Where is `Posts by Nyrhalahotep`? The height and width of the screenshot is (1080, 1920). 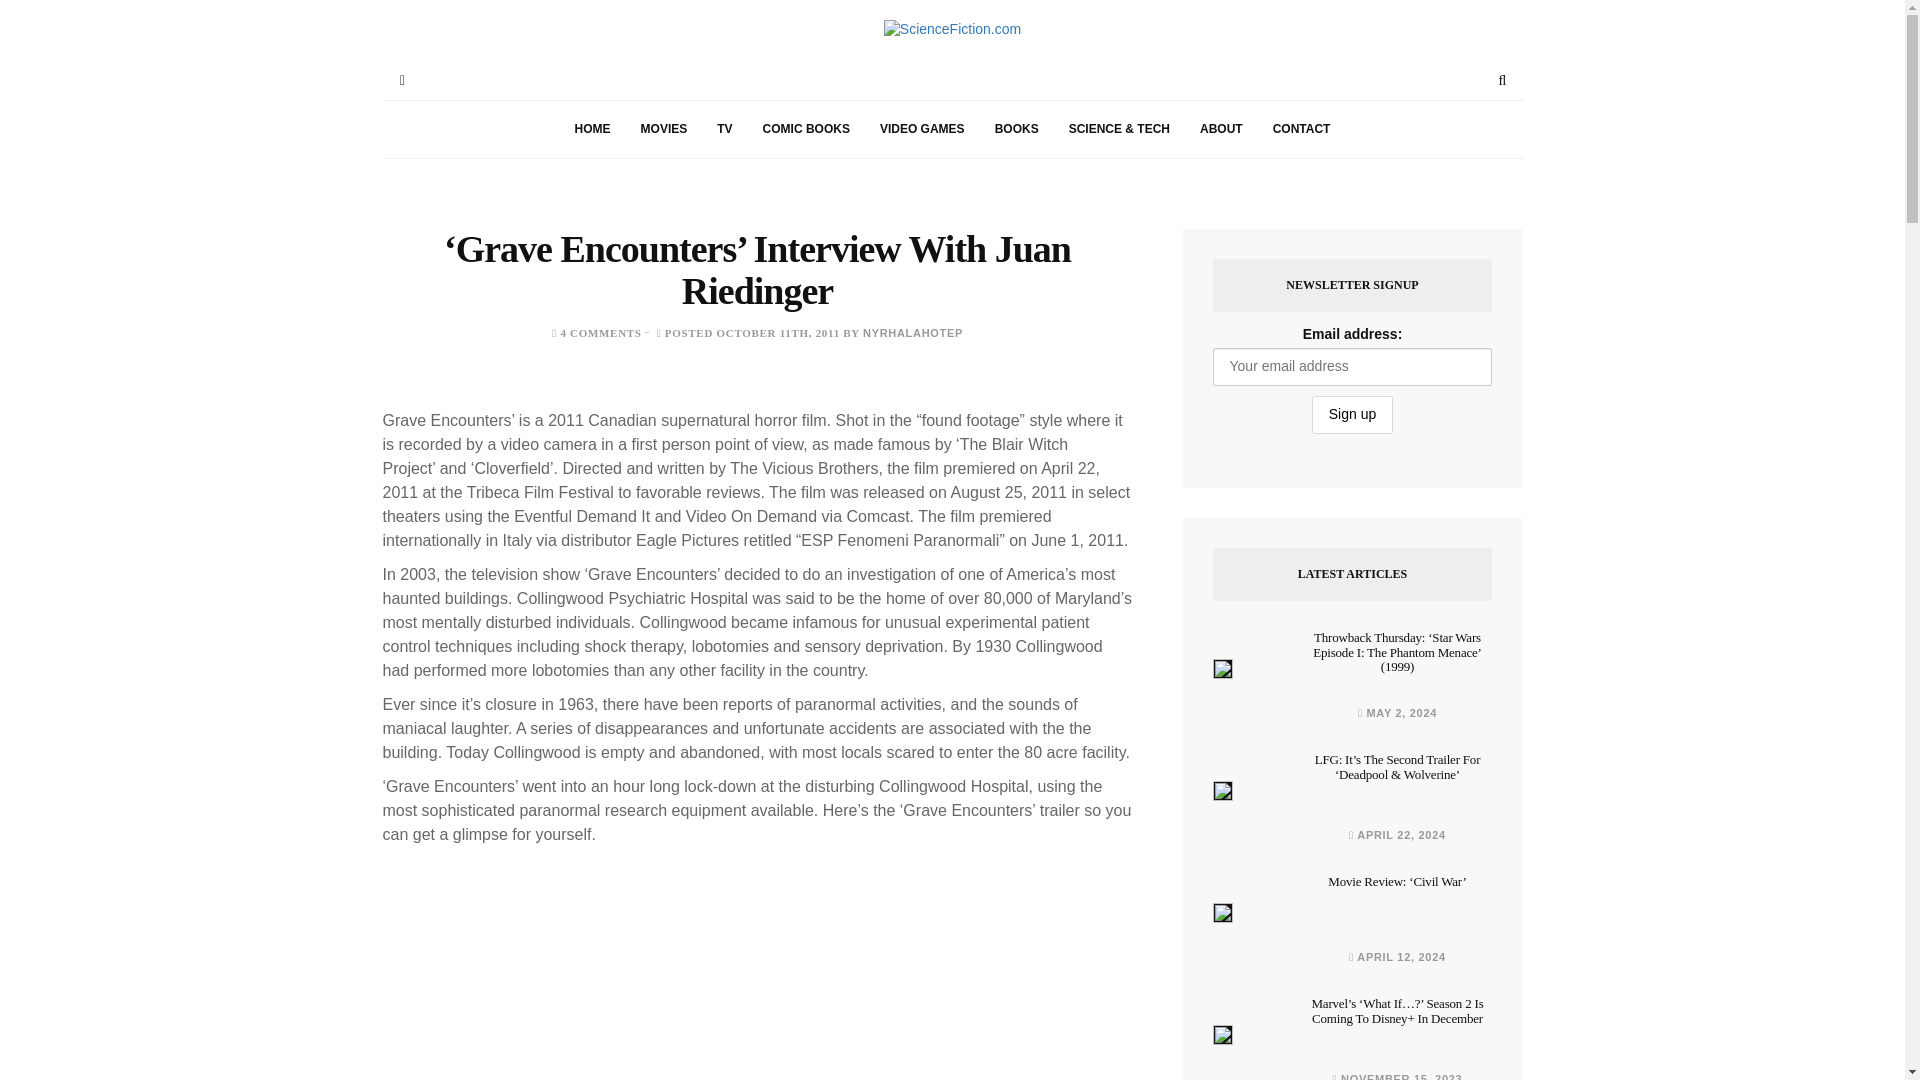 Posts by Nyrhalahotep is located at coordinates (912, 333).